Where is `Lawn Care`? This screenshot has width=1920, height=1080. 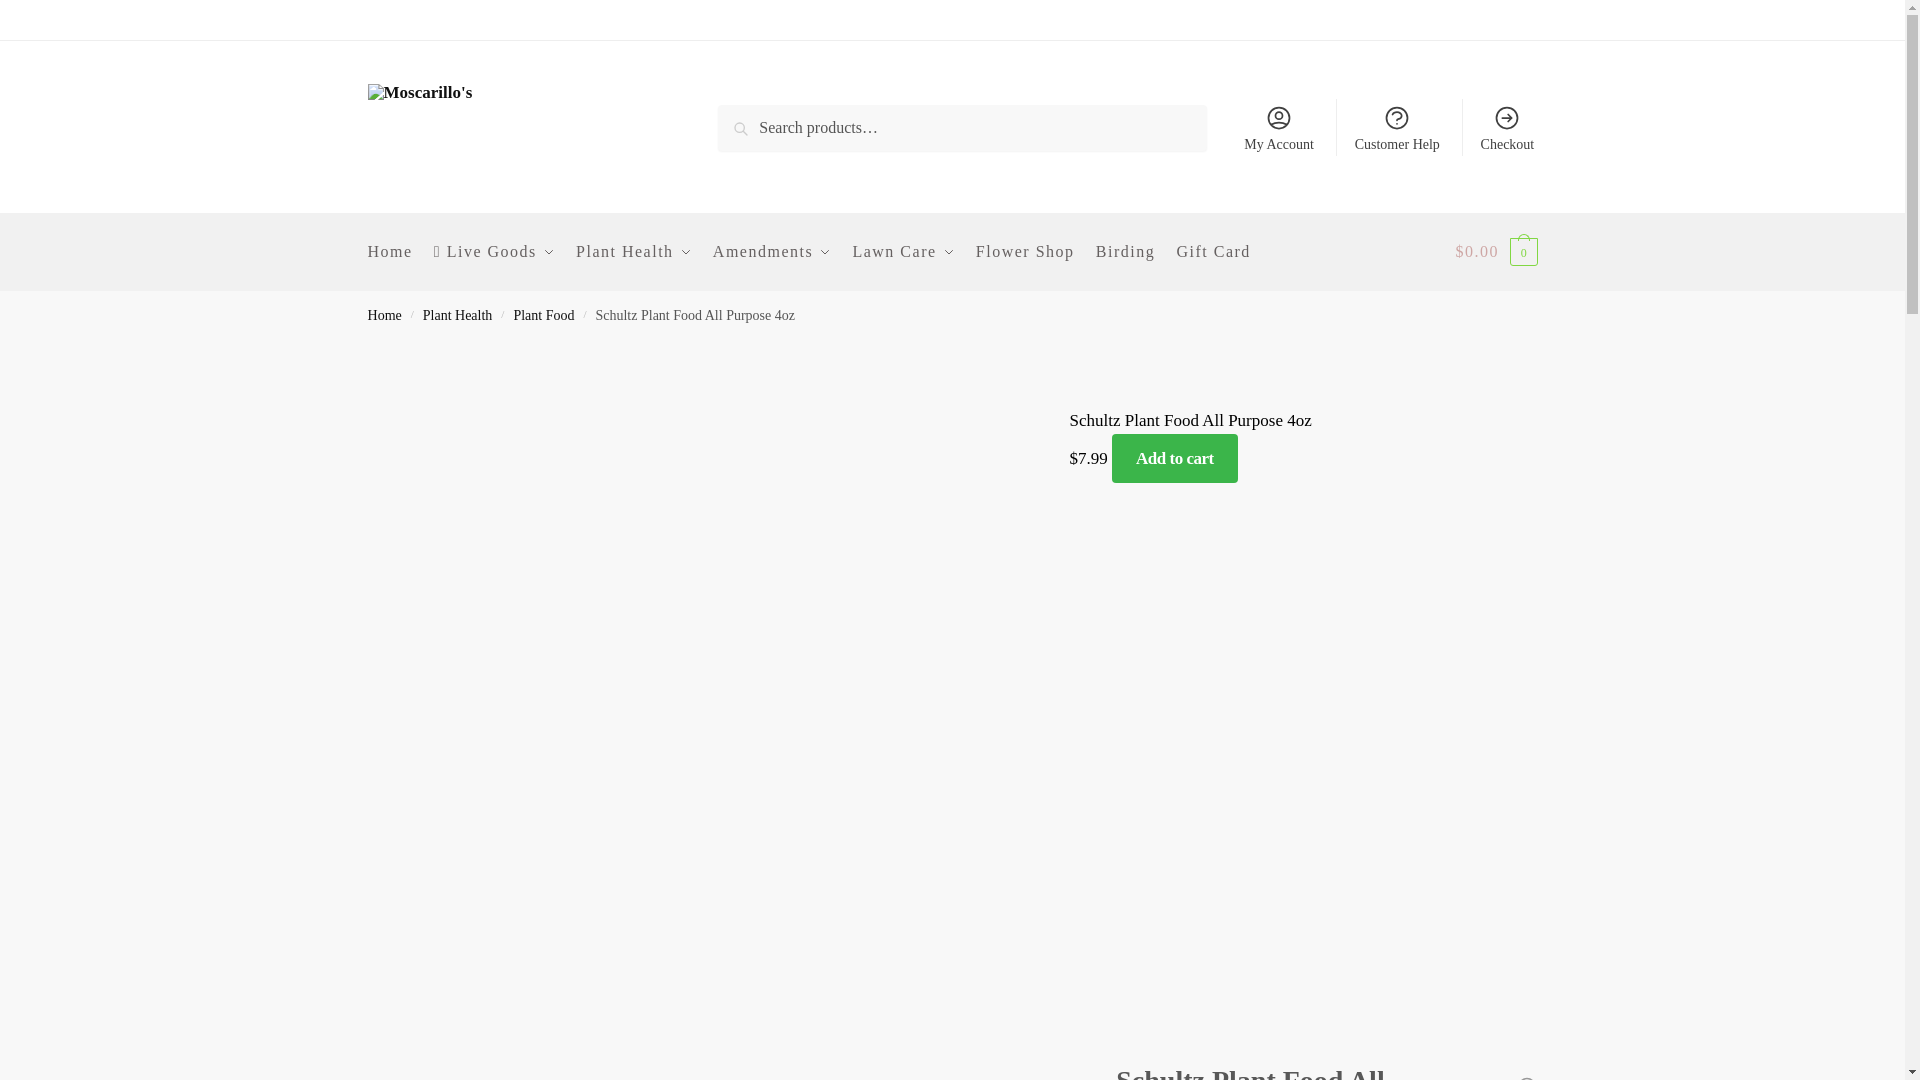
Lawn Care is located at coordinates (902, 251).